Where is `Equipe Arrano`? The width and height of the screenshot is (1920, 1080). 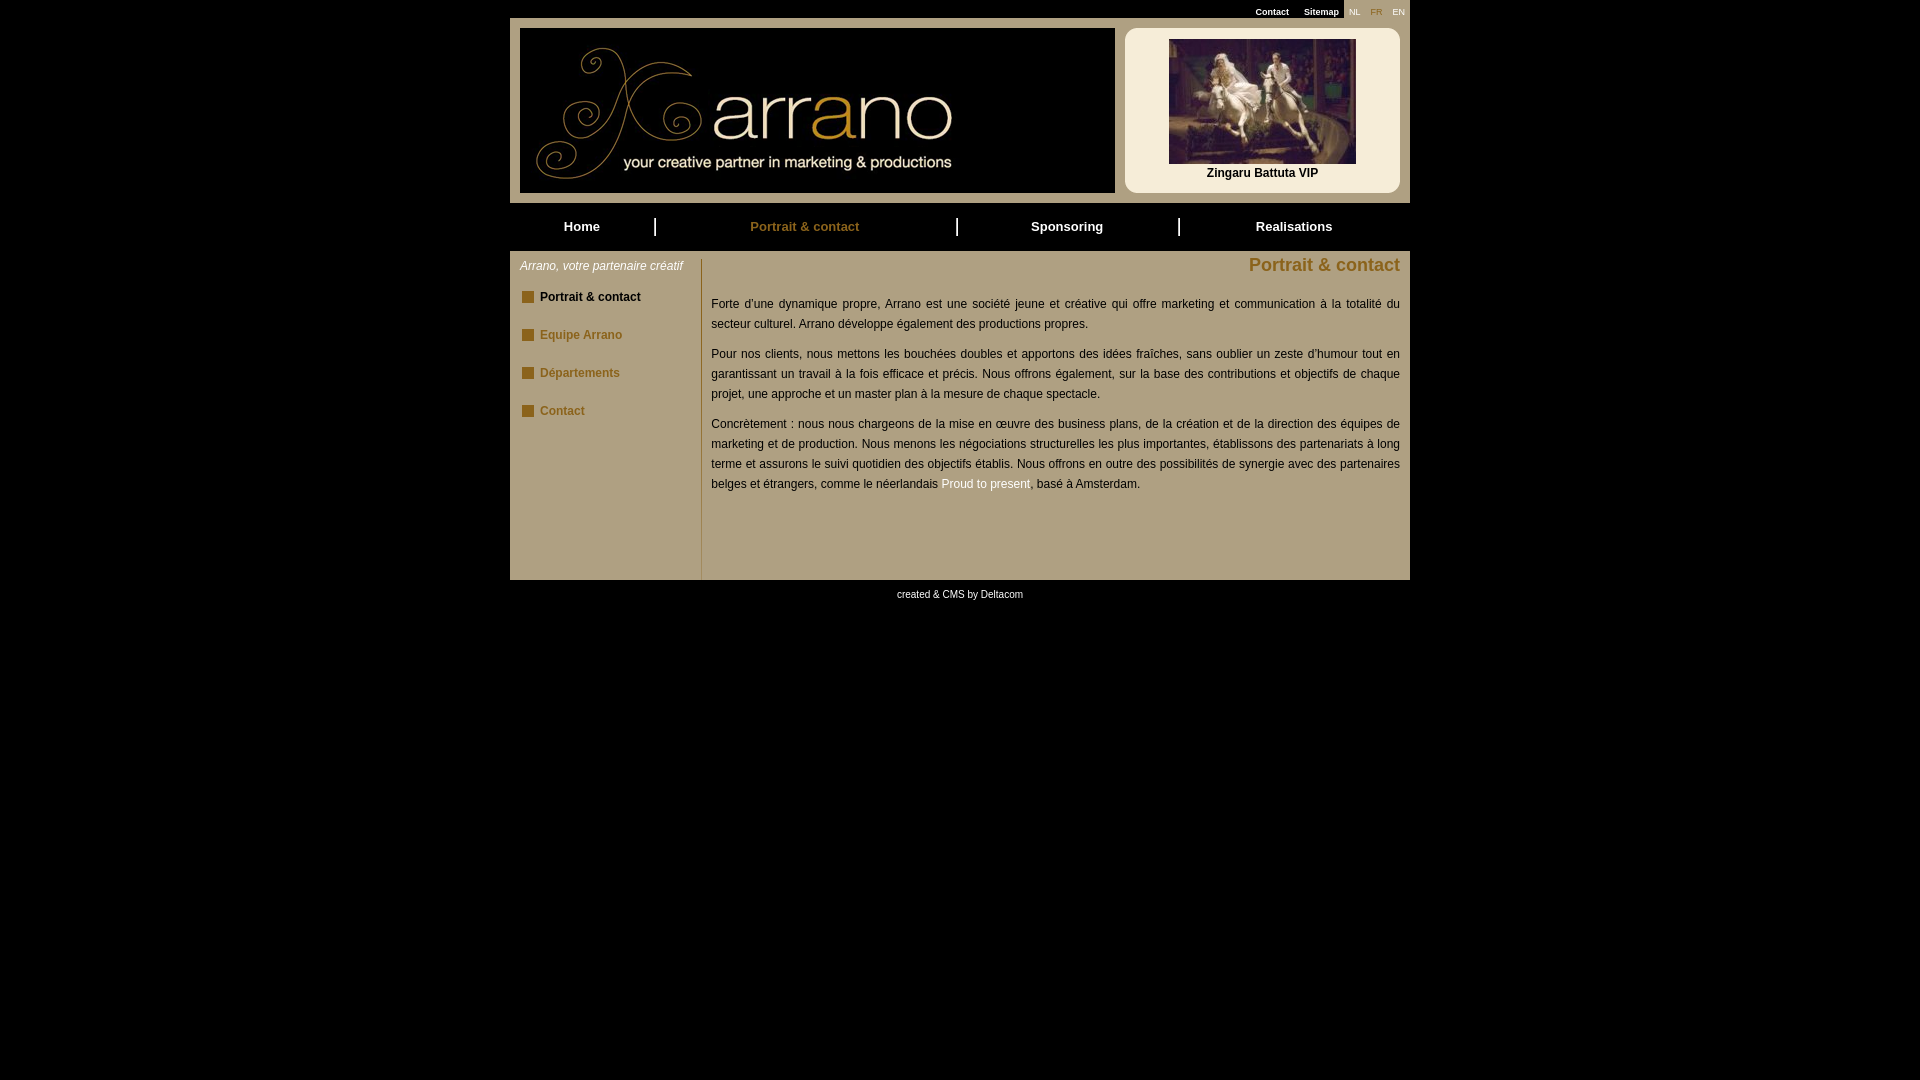
Equipe Arrano is located at coordinates (581, 335).